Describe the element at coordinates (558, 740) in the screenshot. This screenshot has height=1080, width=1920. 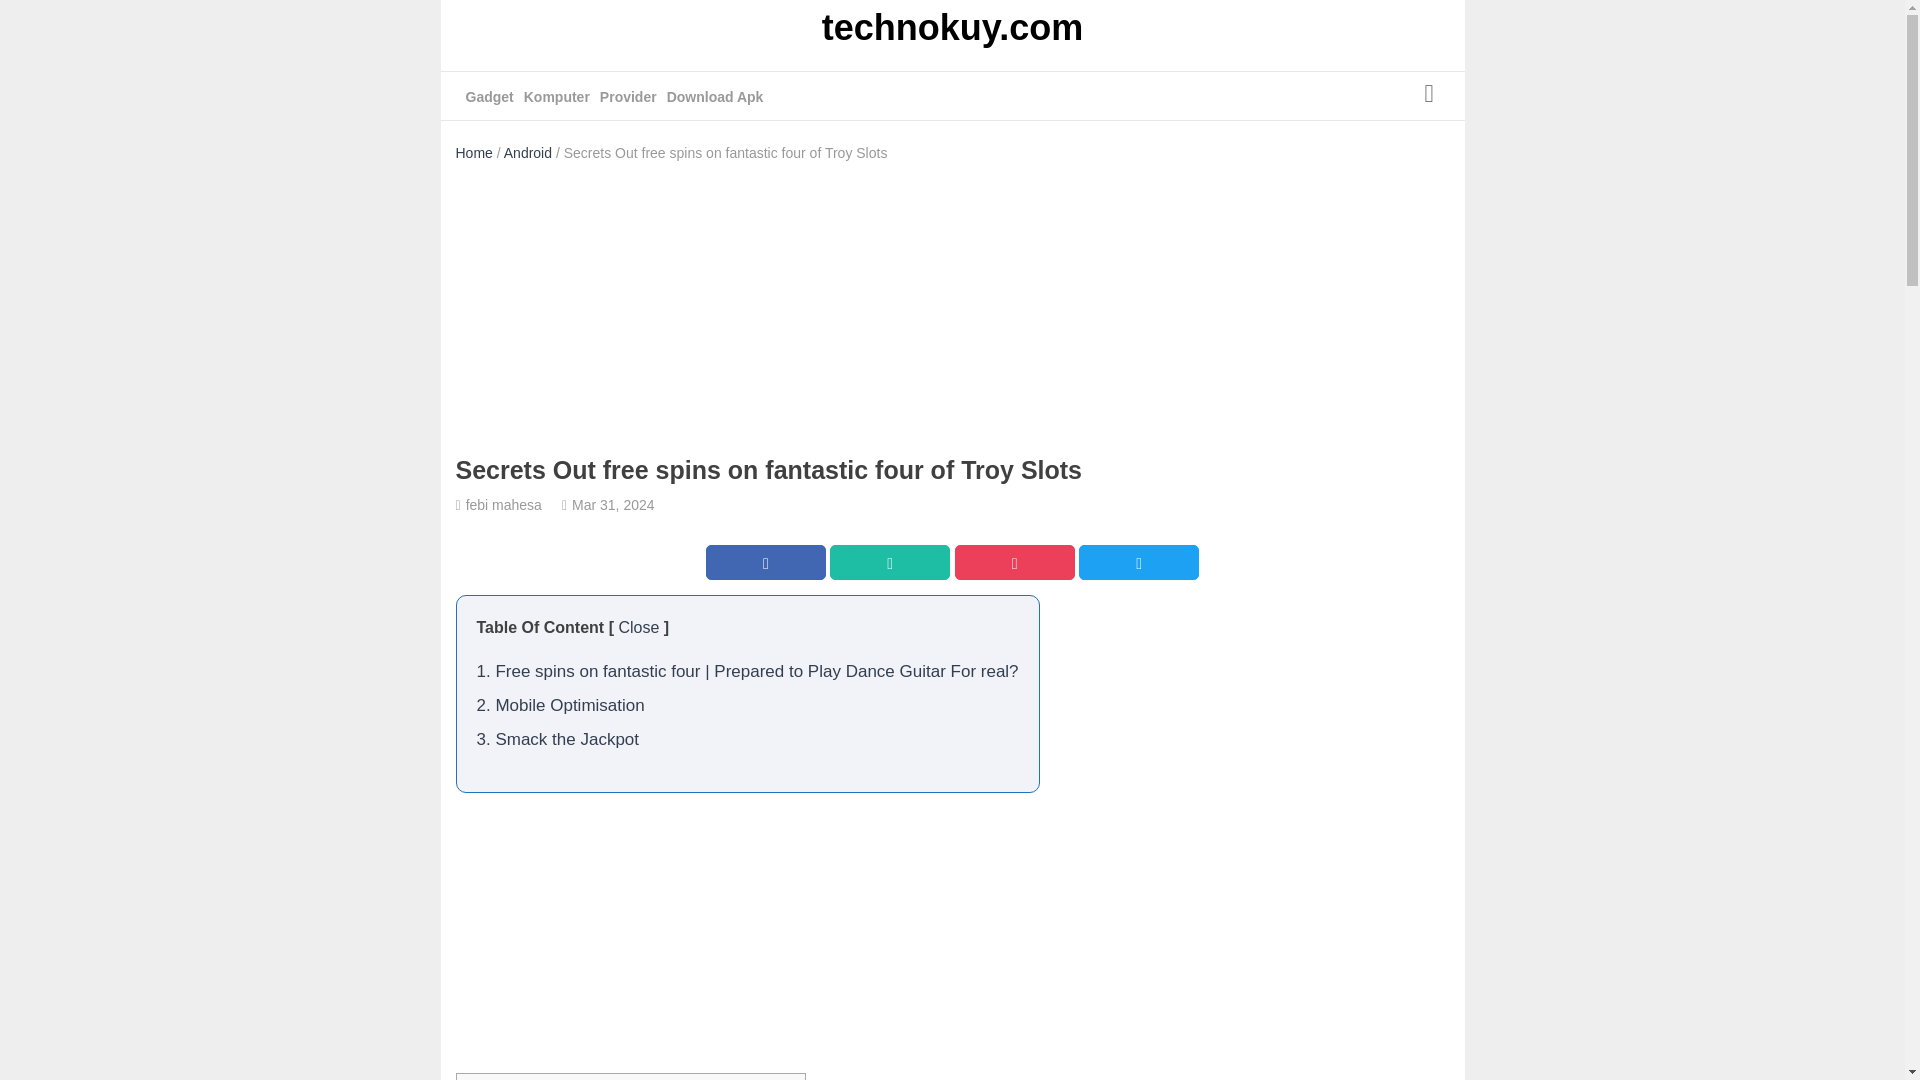
I see `3. Smack the Jackpot` at that location.